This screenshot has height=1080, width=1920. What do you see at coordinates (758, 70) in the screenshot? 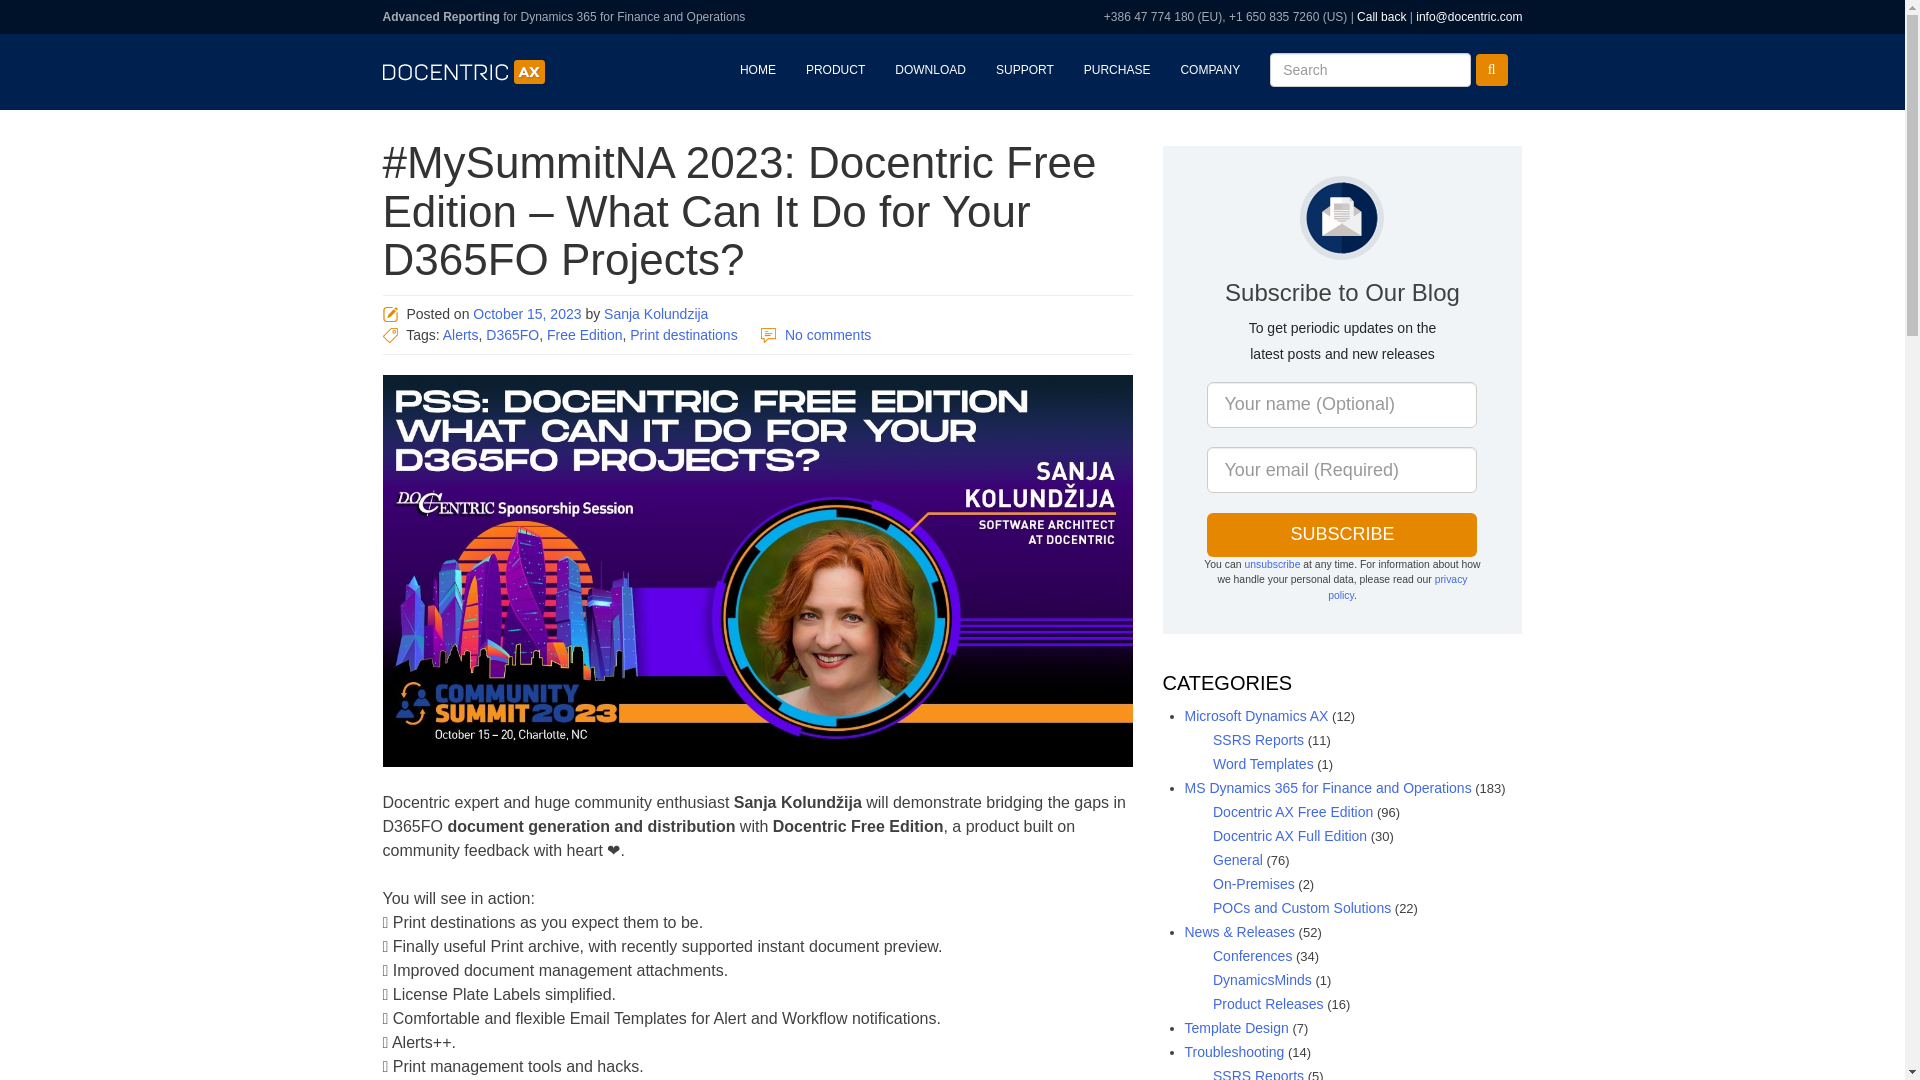
I see `HOME` at bounding box center [758, 70].